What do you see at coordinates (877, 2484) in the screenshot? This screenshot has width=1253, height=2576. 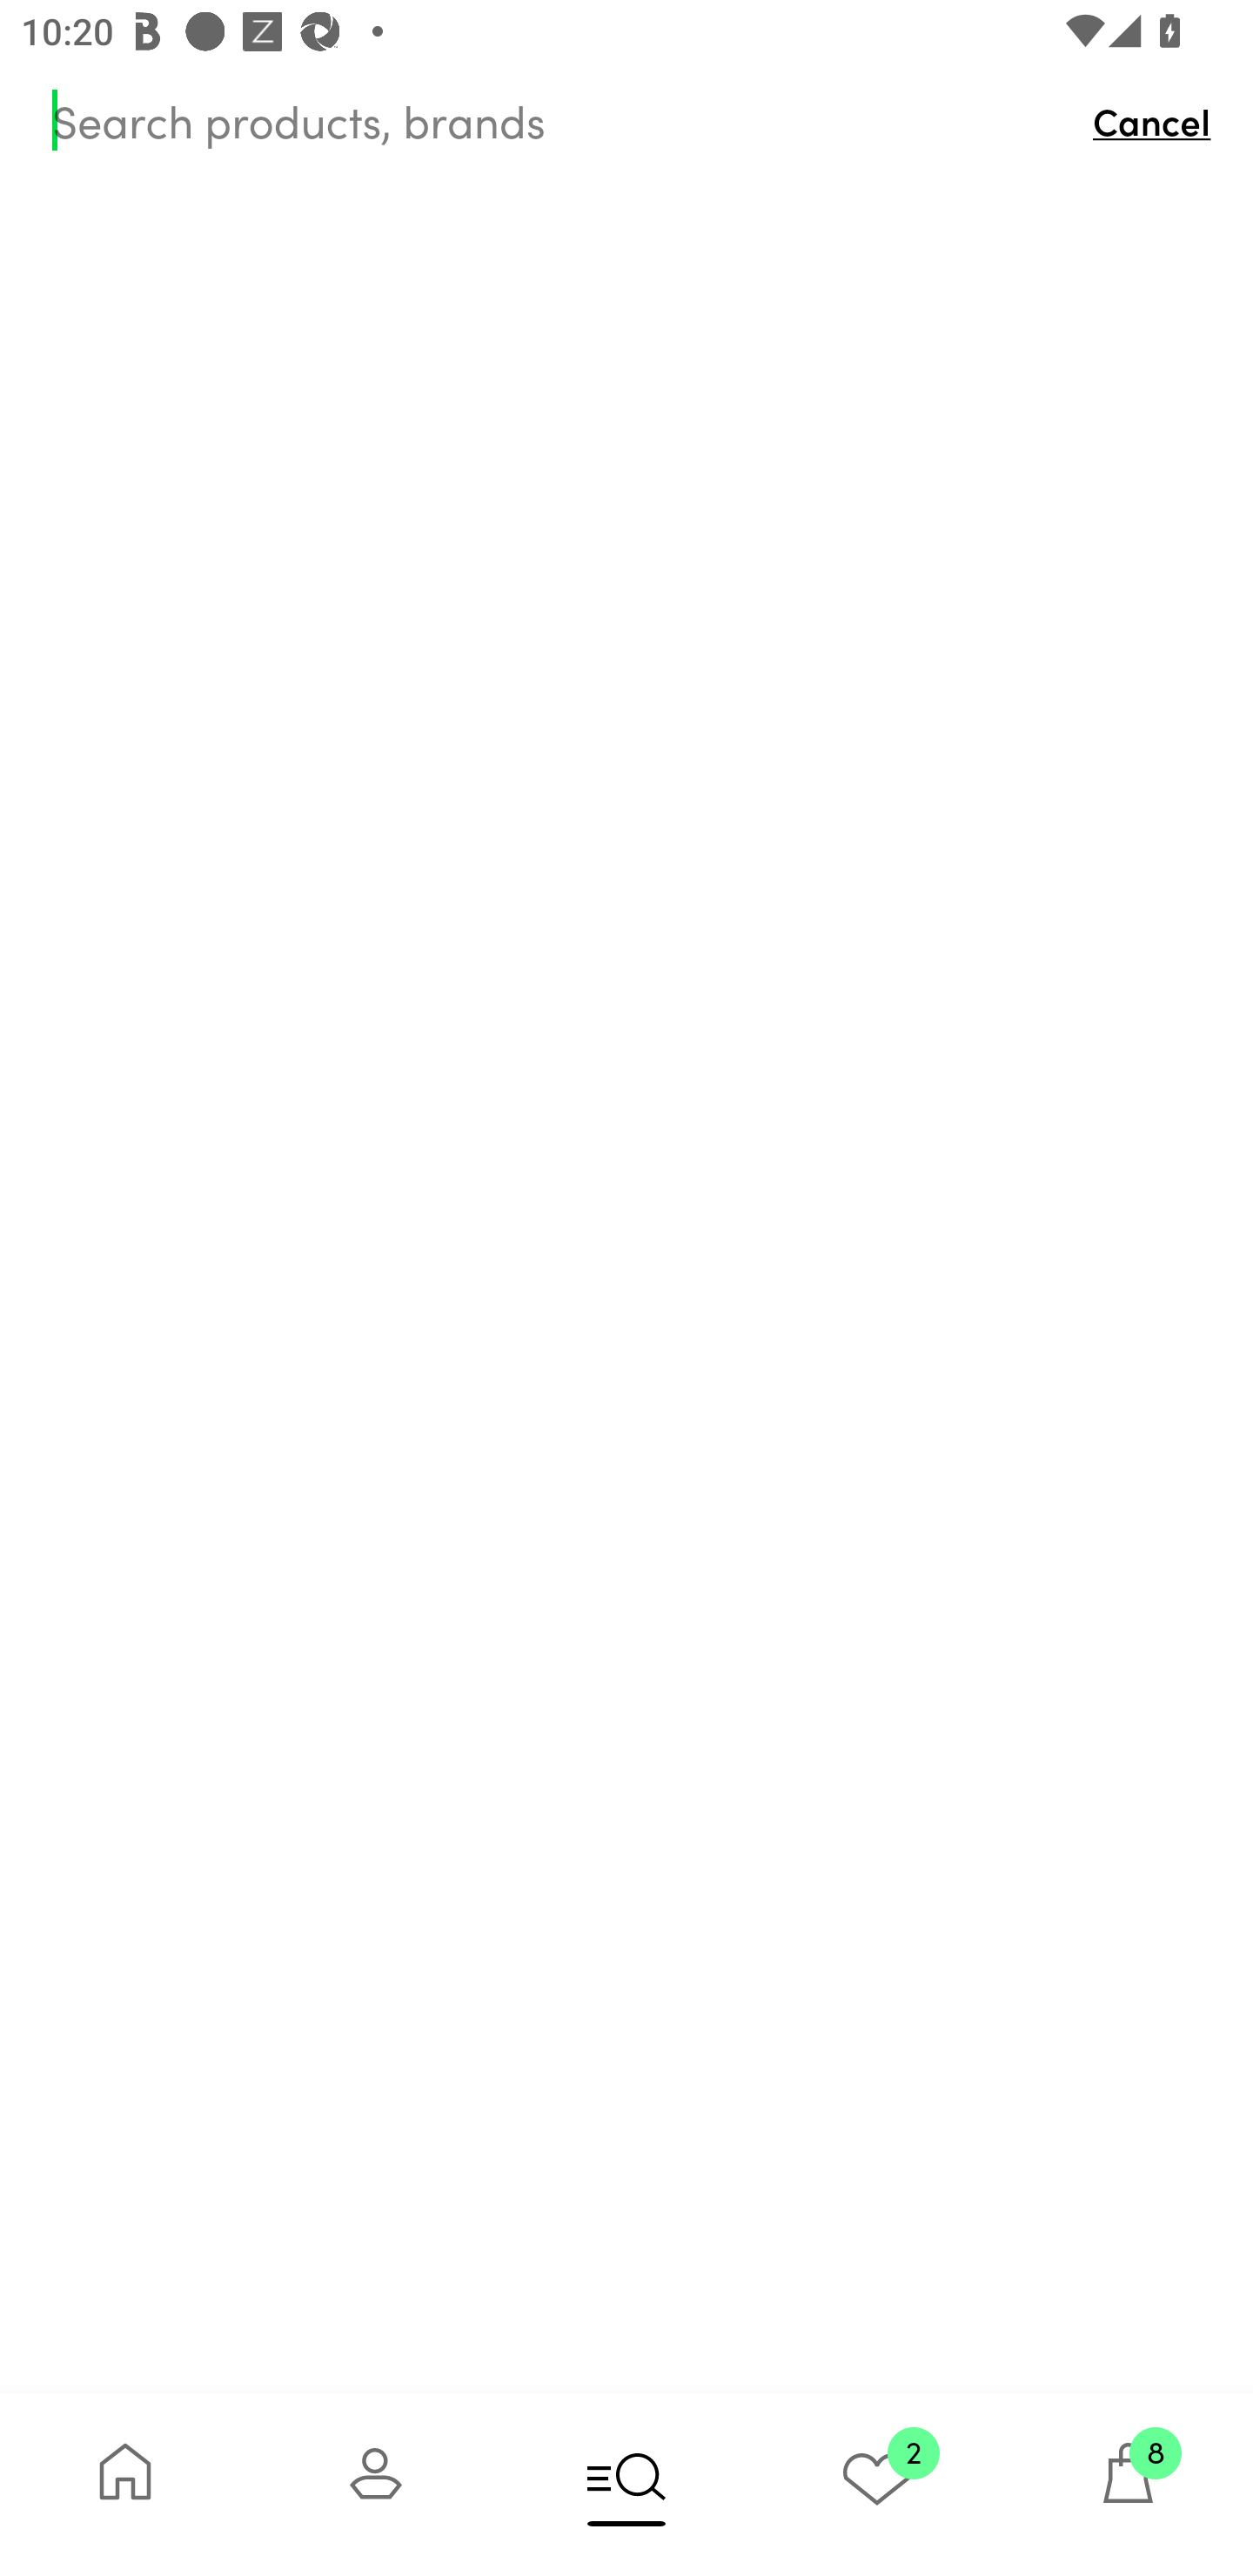 I see `2` at bounding box center [877, 2484].